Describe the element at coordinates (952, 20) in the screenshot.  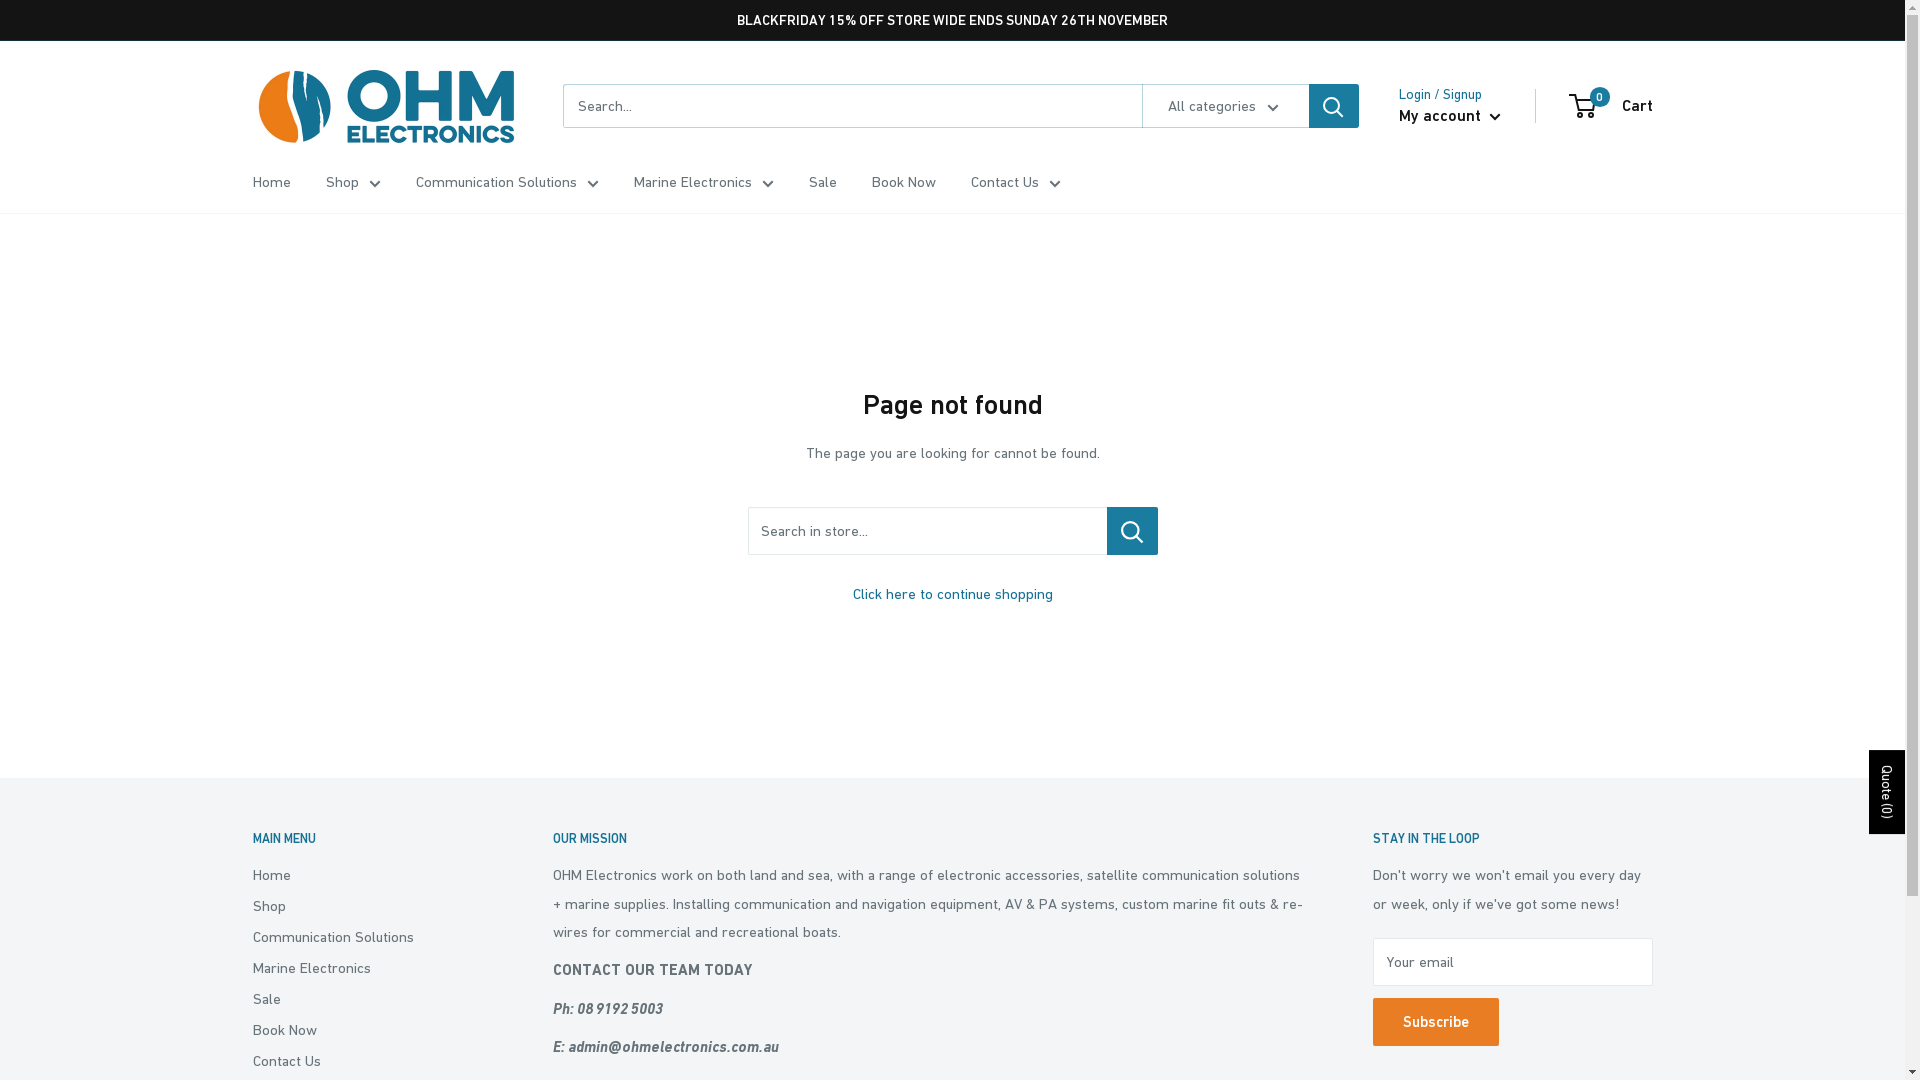
I see `BLACKFRIDAY 15% OFF STORE WIDE ENDS SUNDAY 26TH NOVEMBER` at that location.